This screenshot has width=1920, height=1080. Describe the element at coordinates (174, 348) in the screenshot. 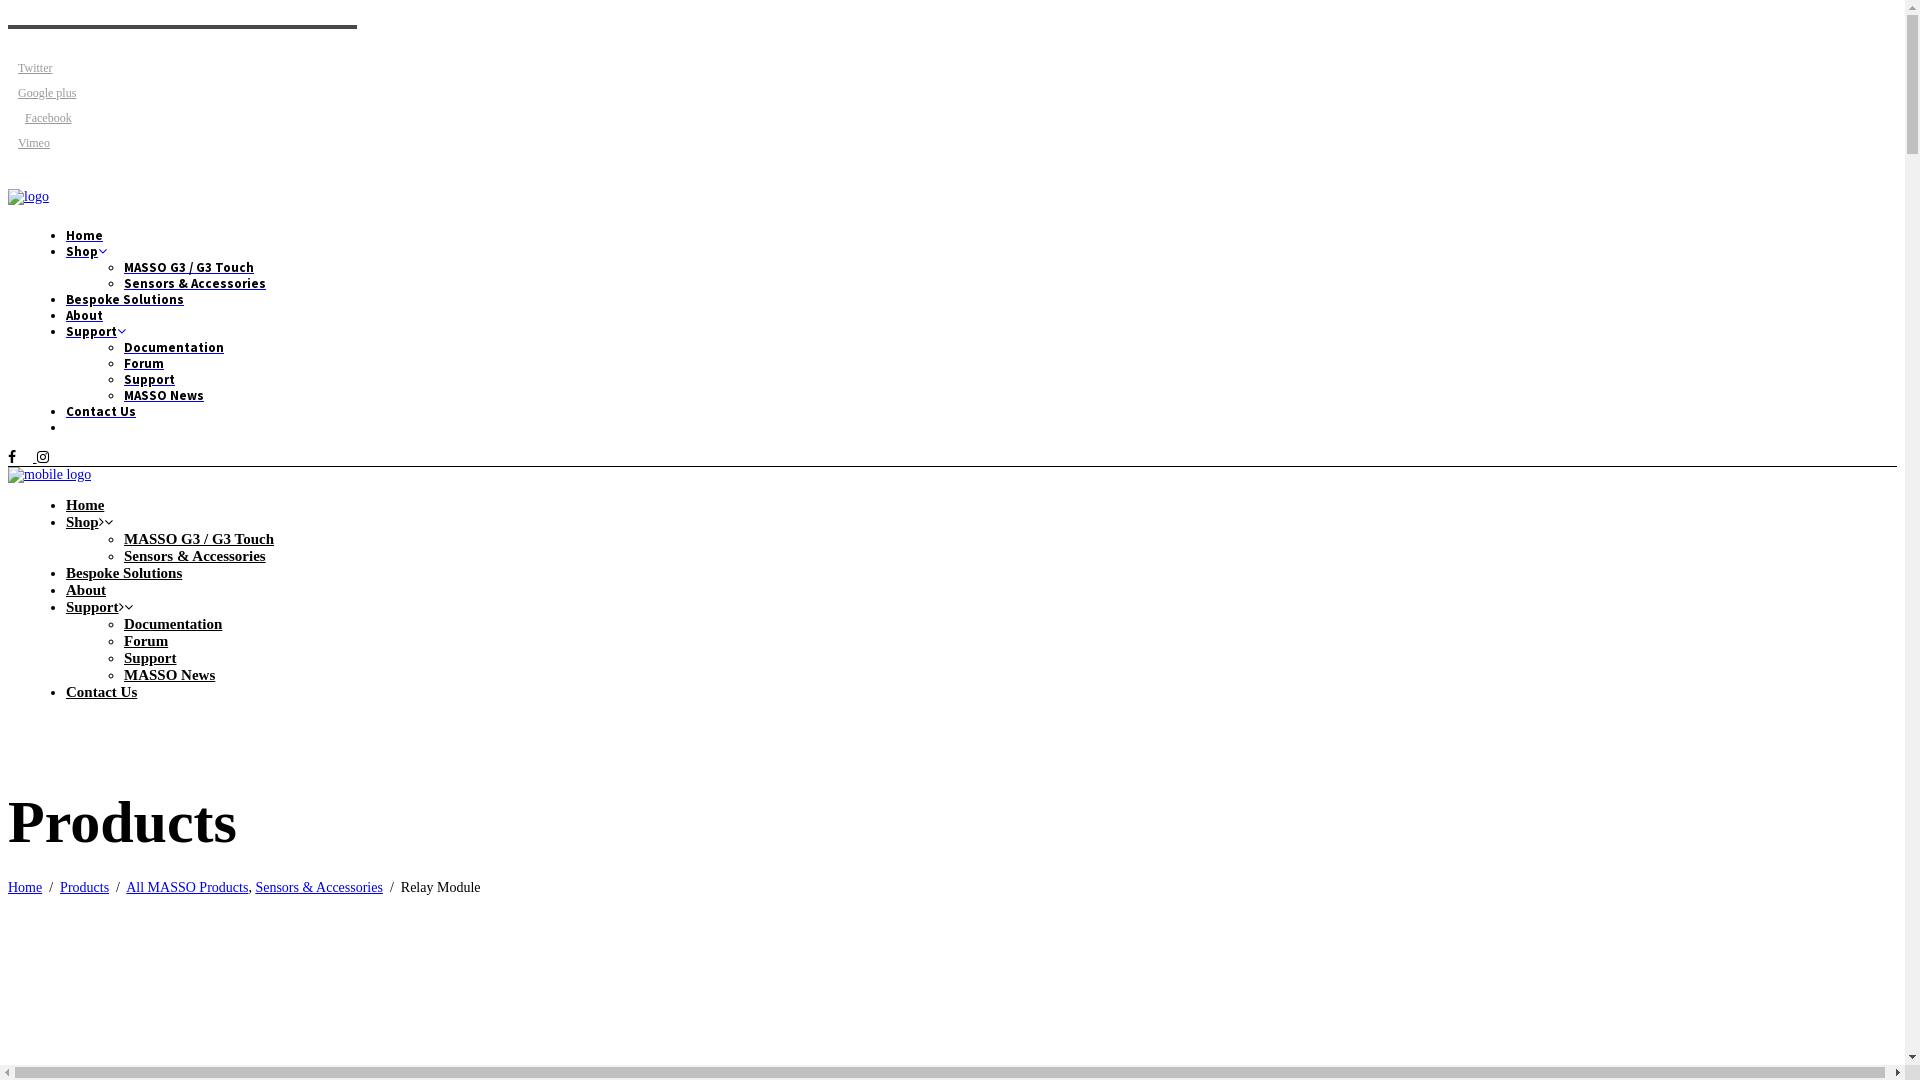

I see `Documentation` at that location.